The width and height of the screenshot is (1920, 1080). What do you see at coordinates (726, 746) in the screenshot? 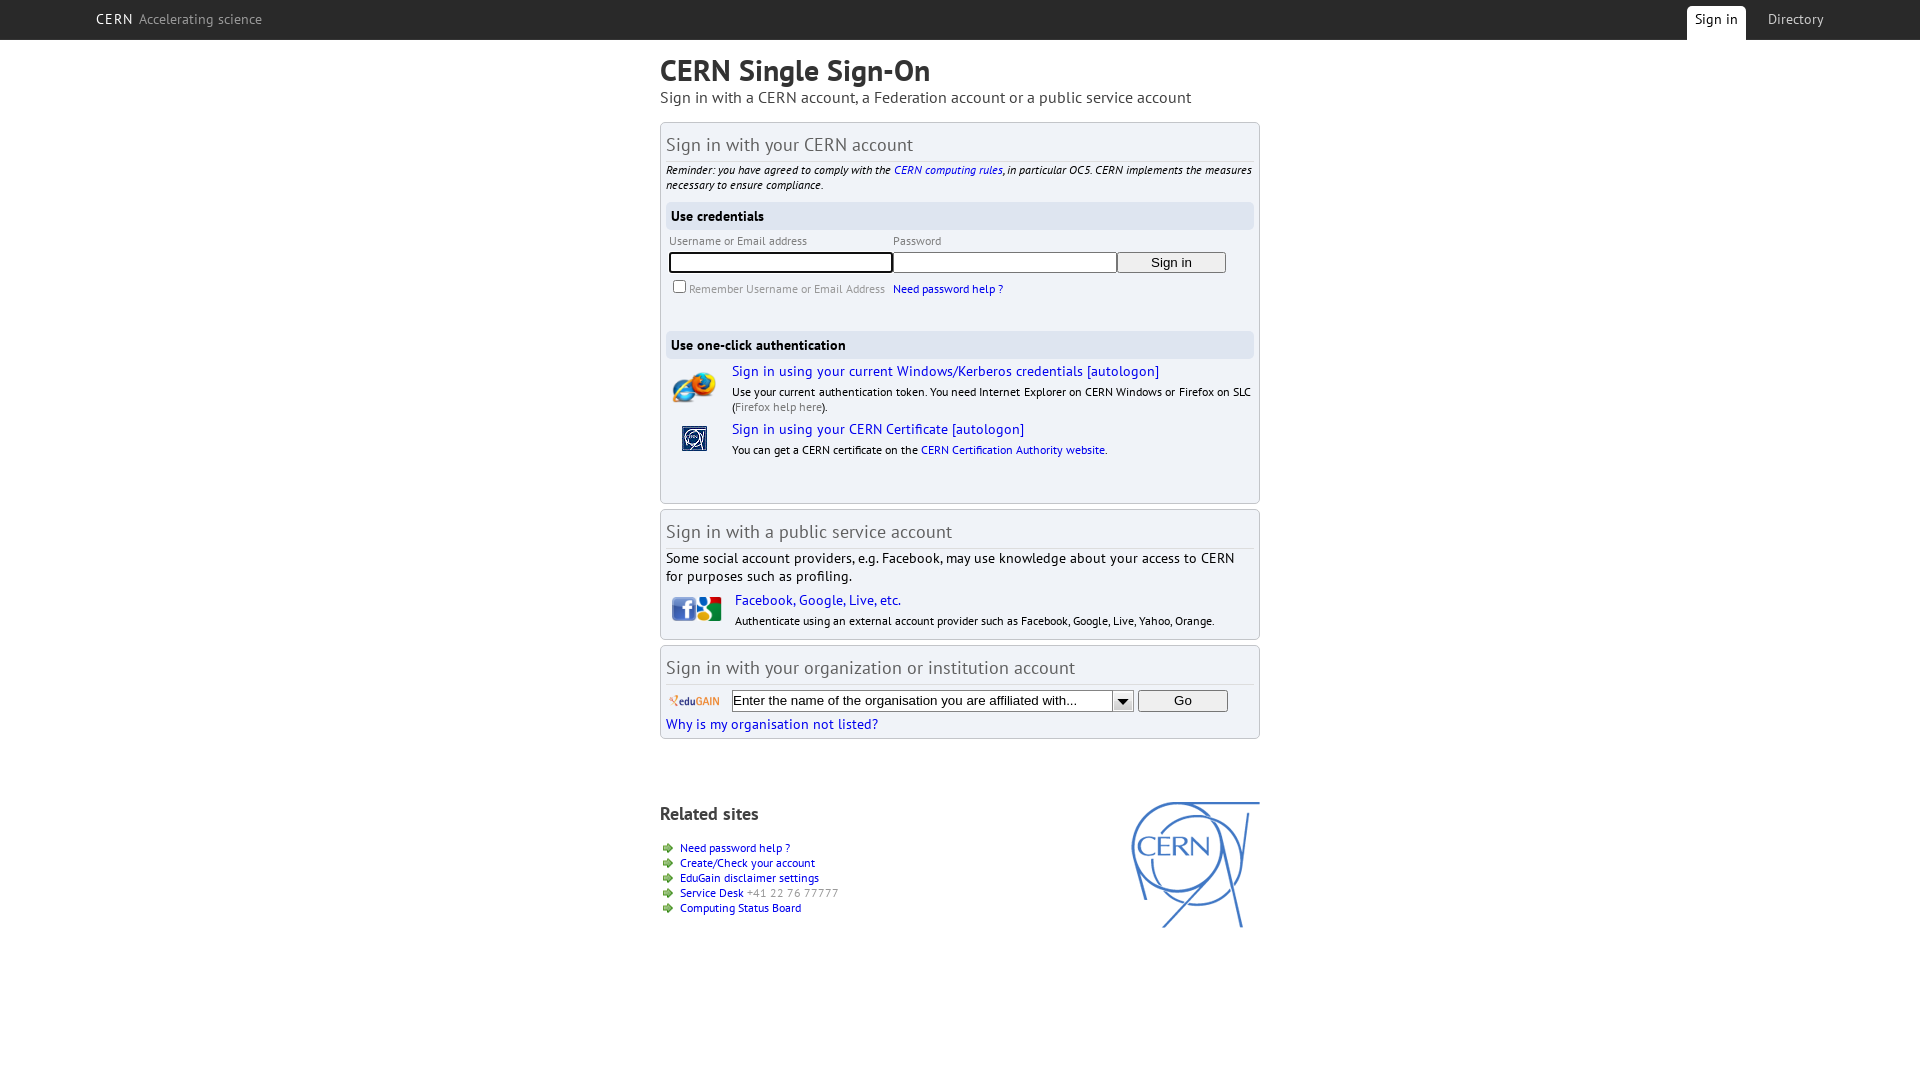
I see `[show debug information]` at bounding box center [726, 746].